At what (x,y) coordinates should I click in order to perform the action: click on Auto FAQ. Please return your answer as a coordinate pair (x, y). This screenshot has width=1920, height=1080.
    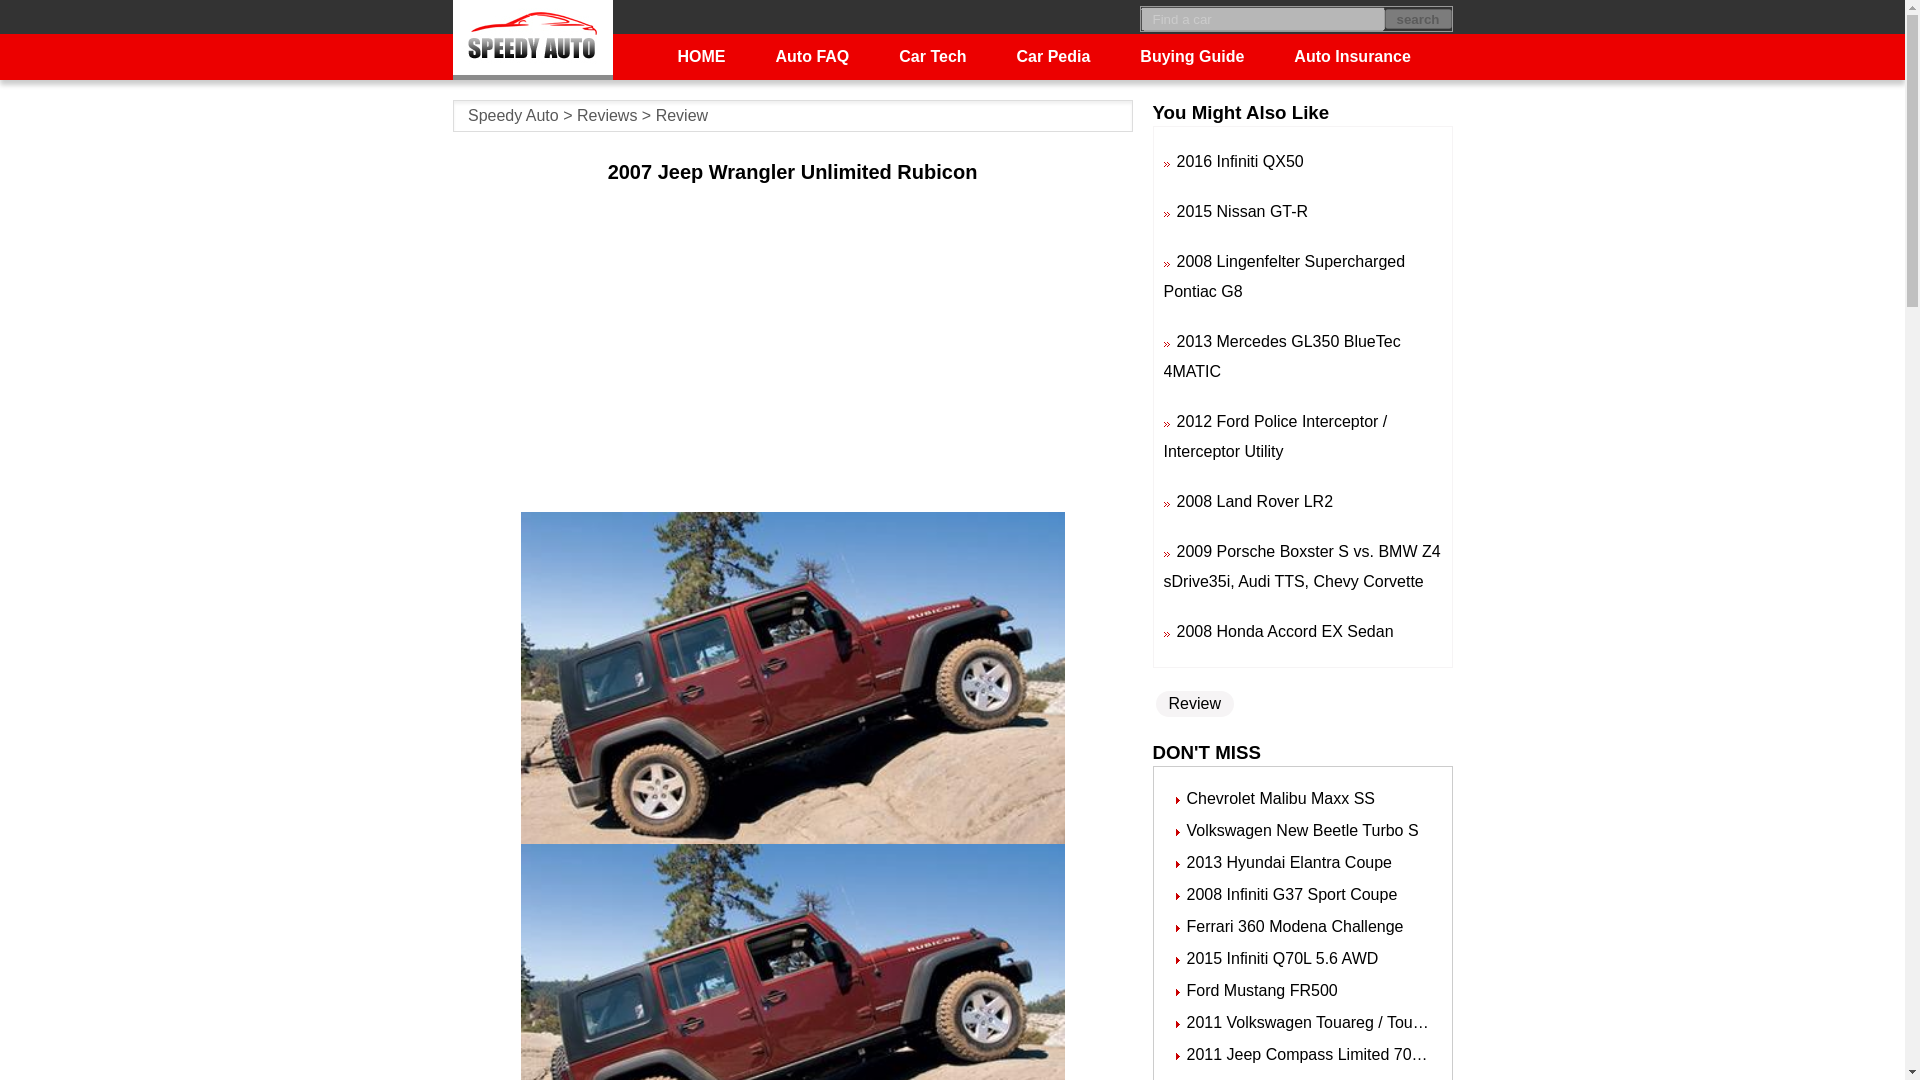
    Looking at the image, I should click on (812, 56).